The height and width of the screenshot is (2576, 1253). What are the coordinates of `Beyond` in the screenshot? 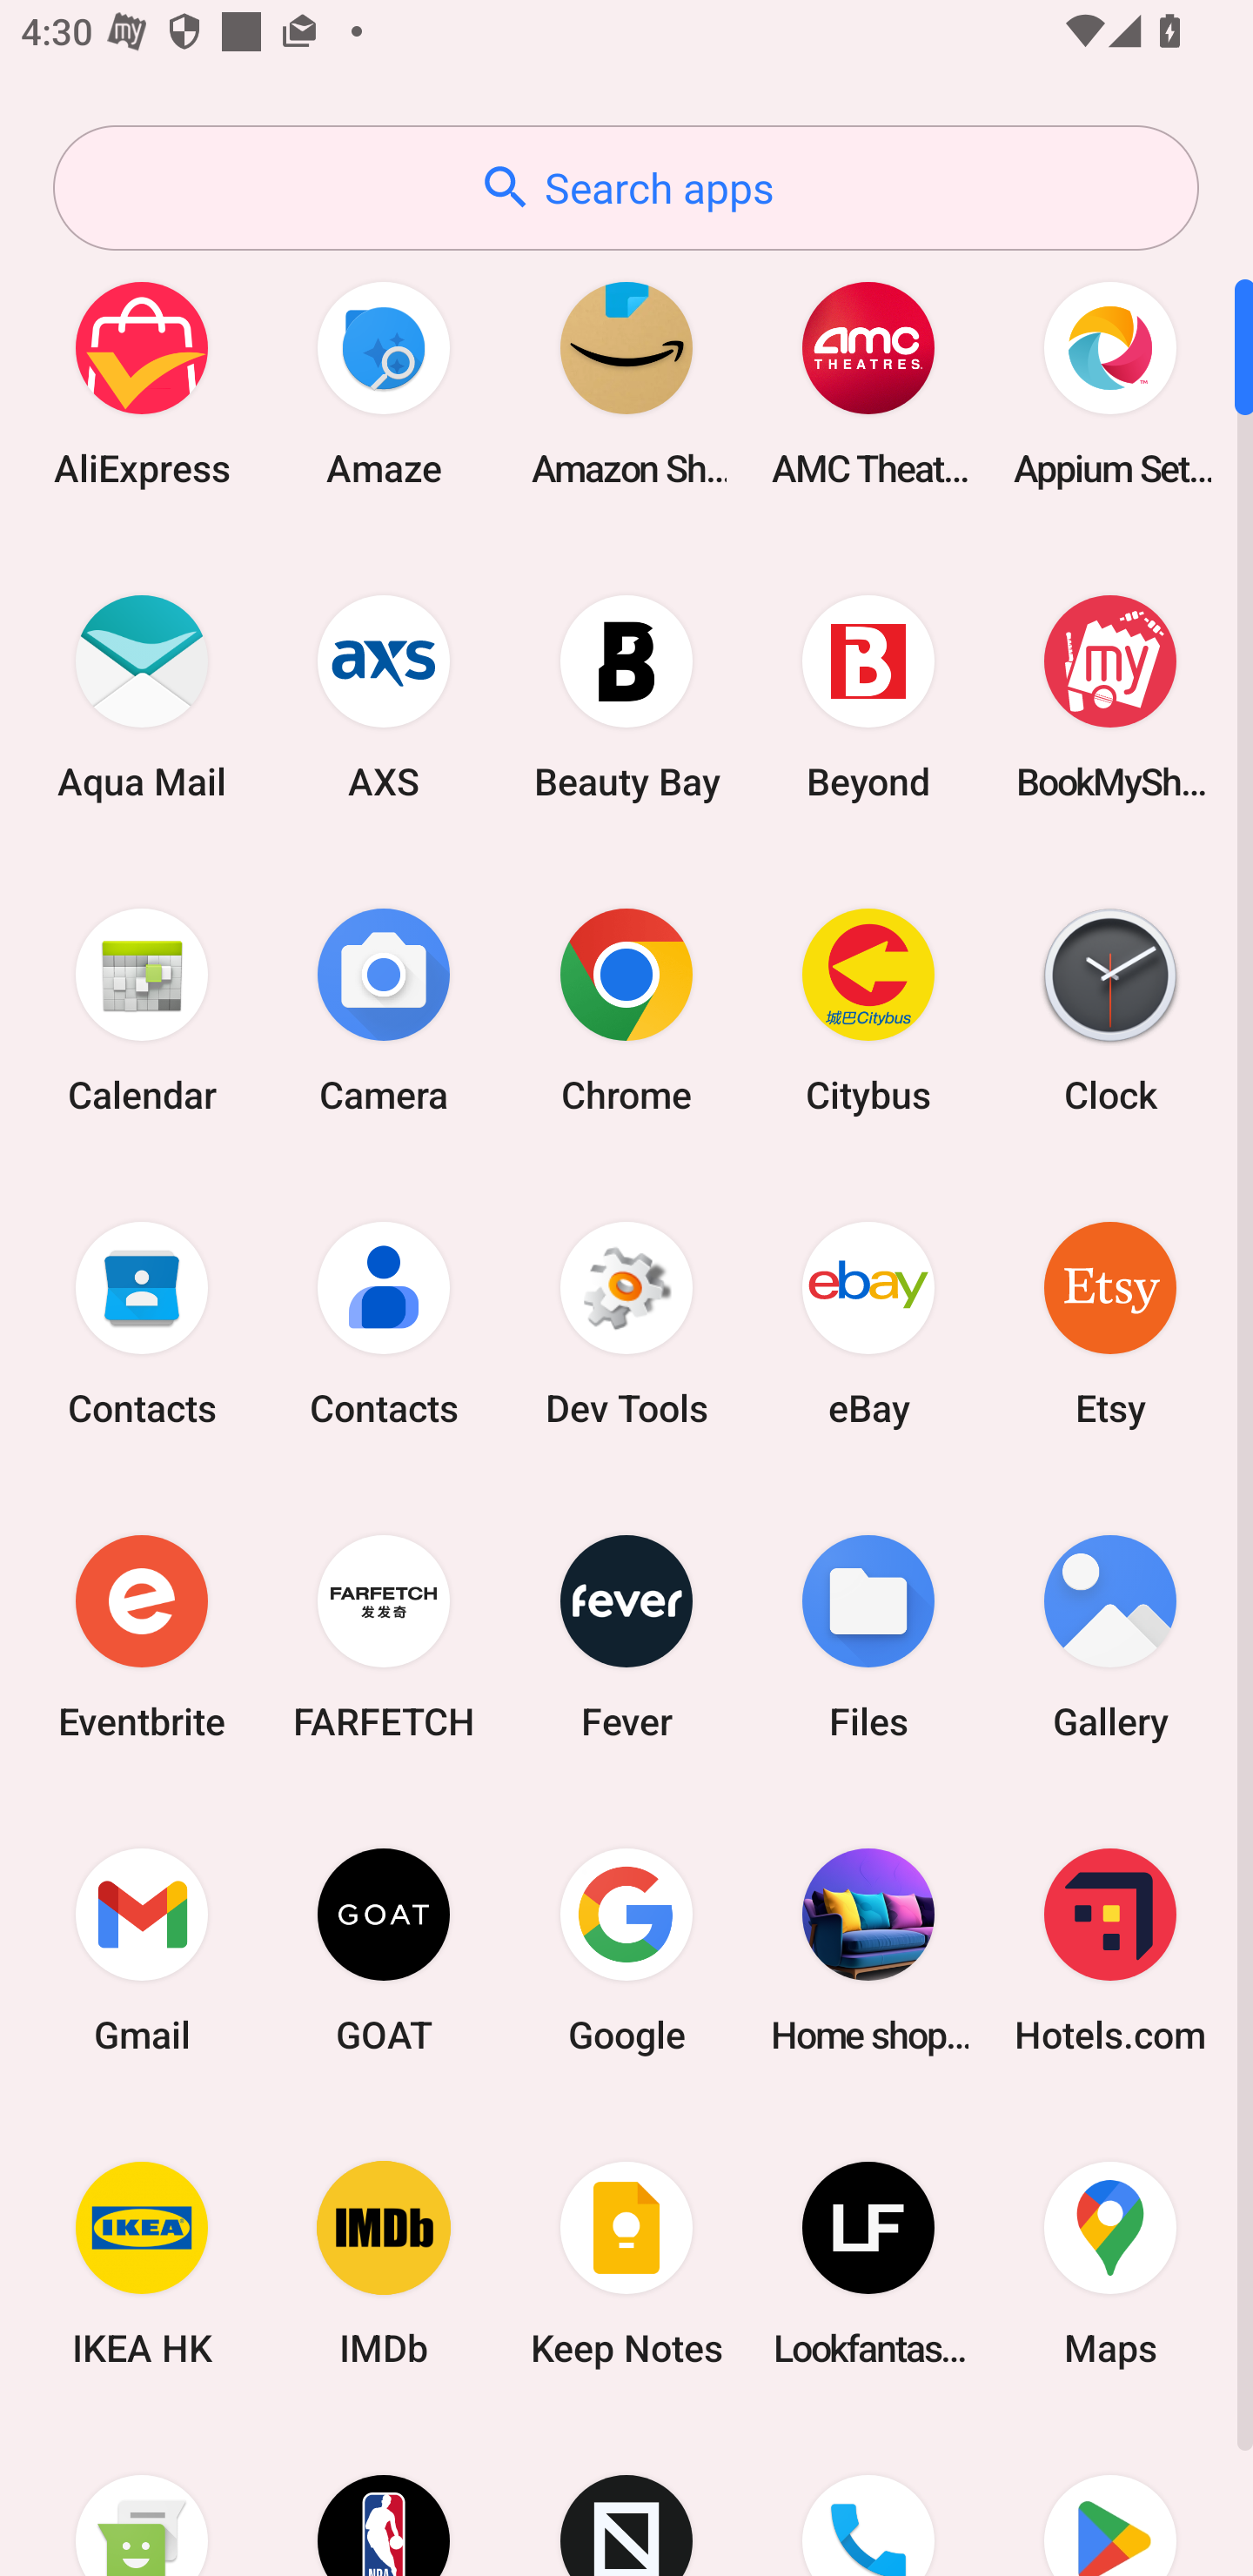 It's located at (868, 696).